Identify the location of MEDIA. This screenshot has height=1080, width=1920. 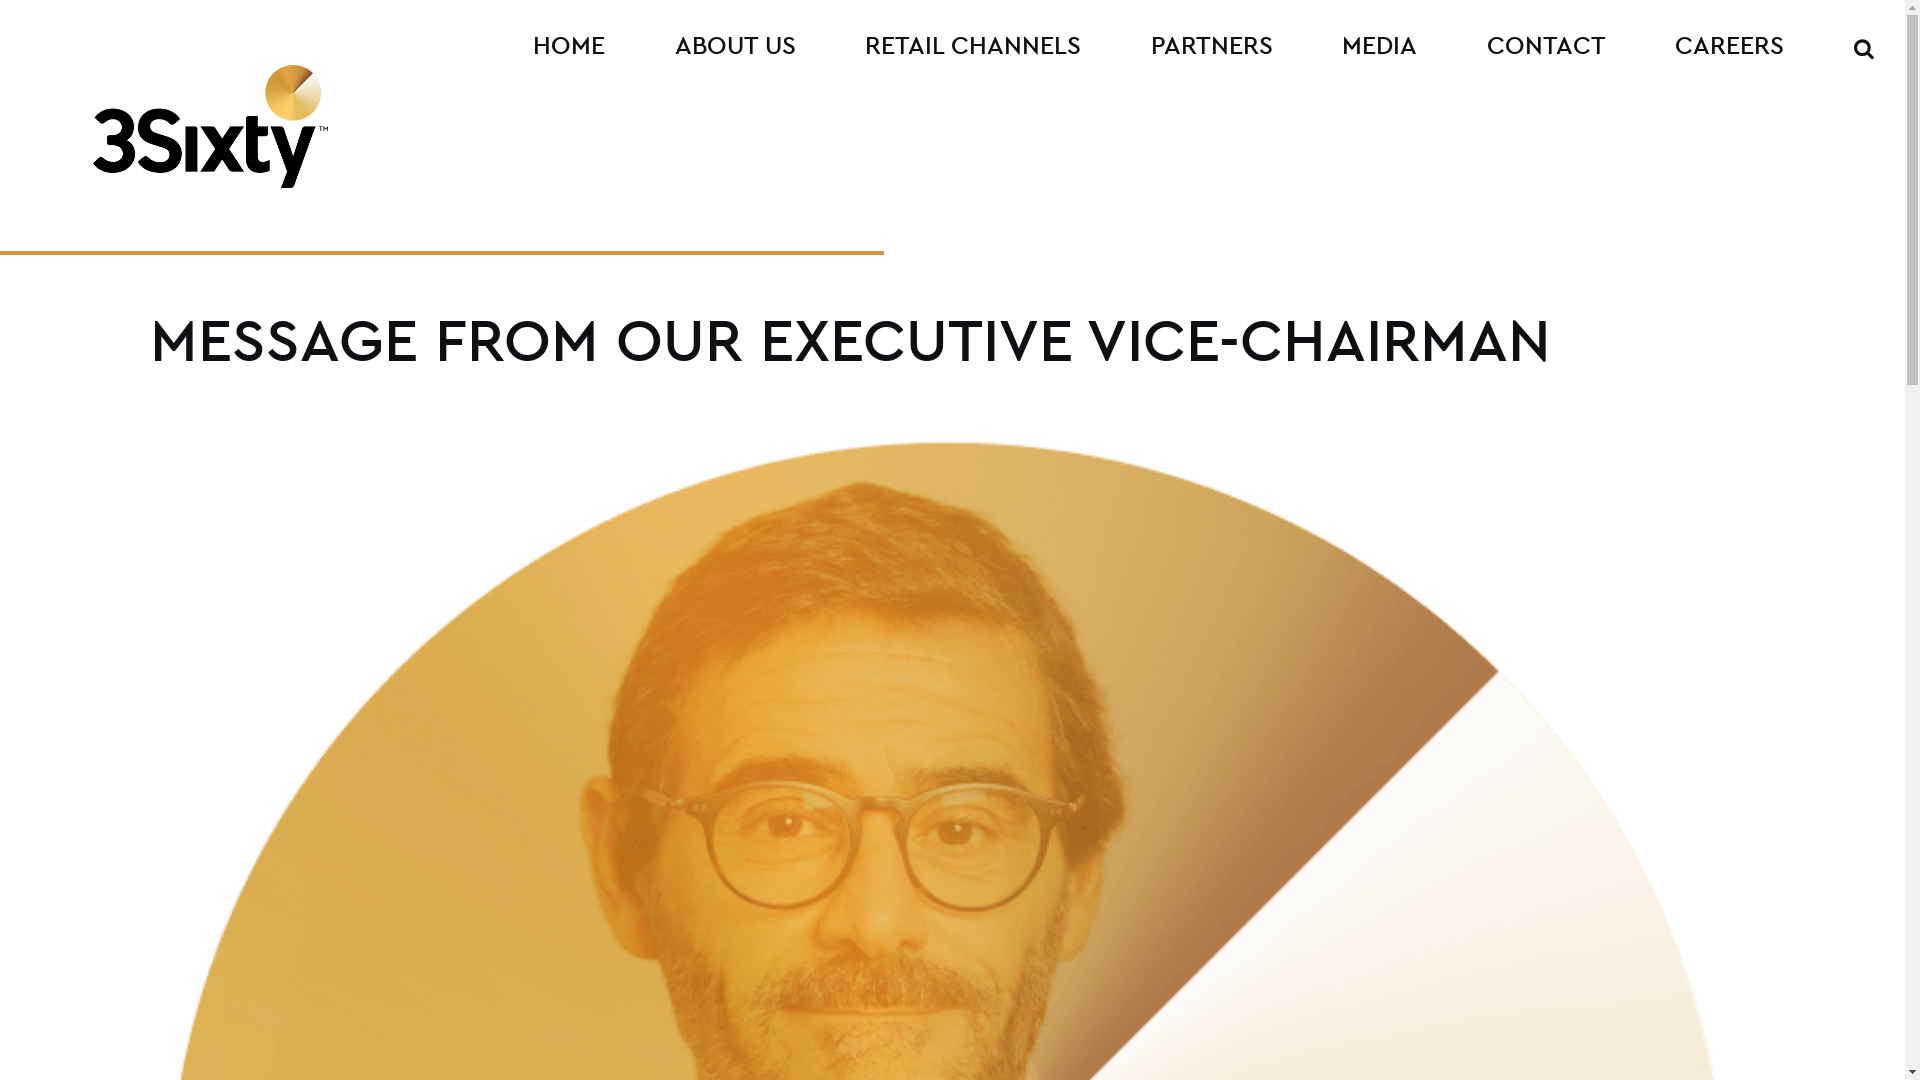
(1380, 46).